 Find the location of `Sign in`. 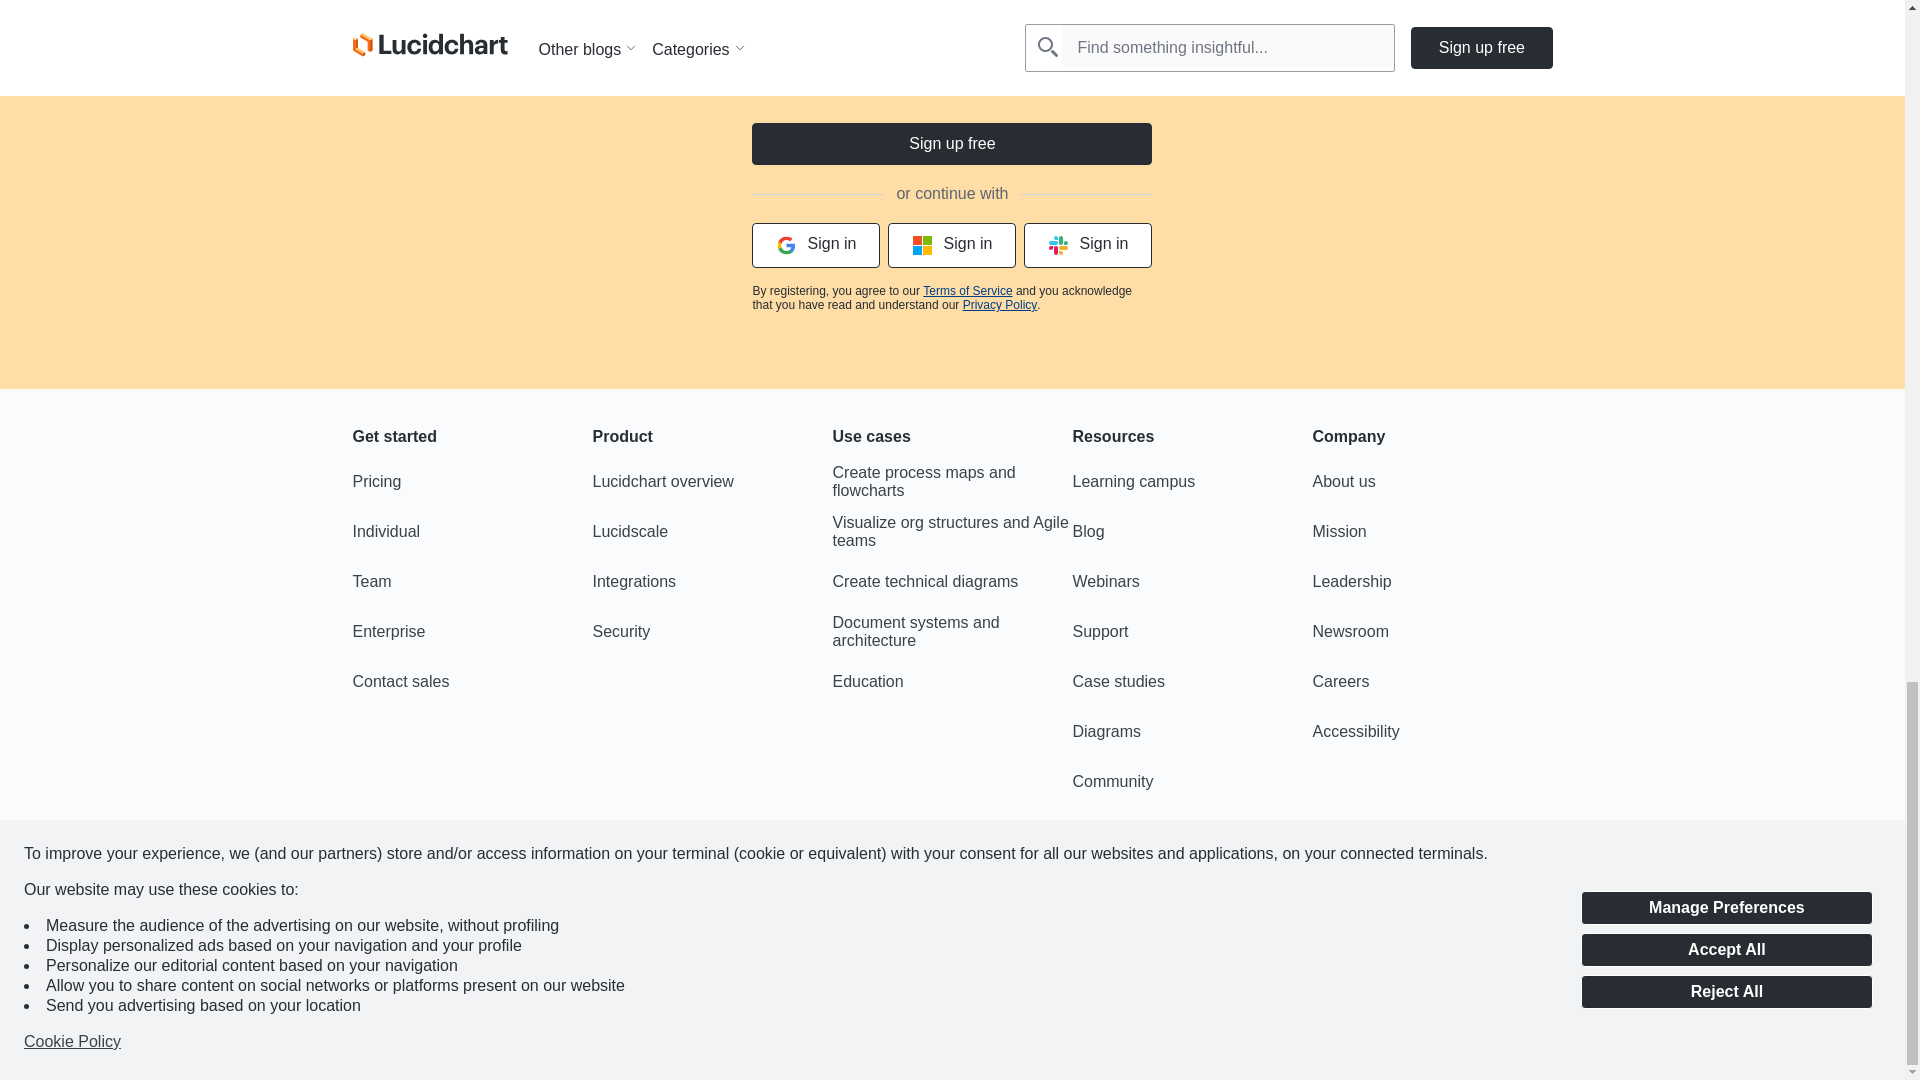

Sign in is located at coordinates (951, 244).